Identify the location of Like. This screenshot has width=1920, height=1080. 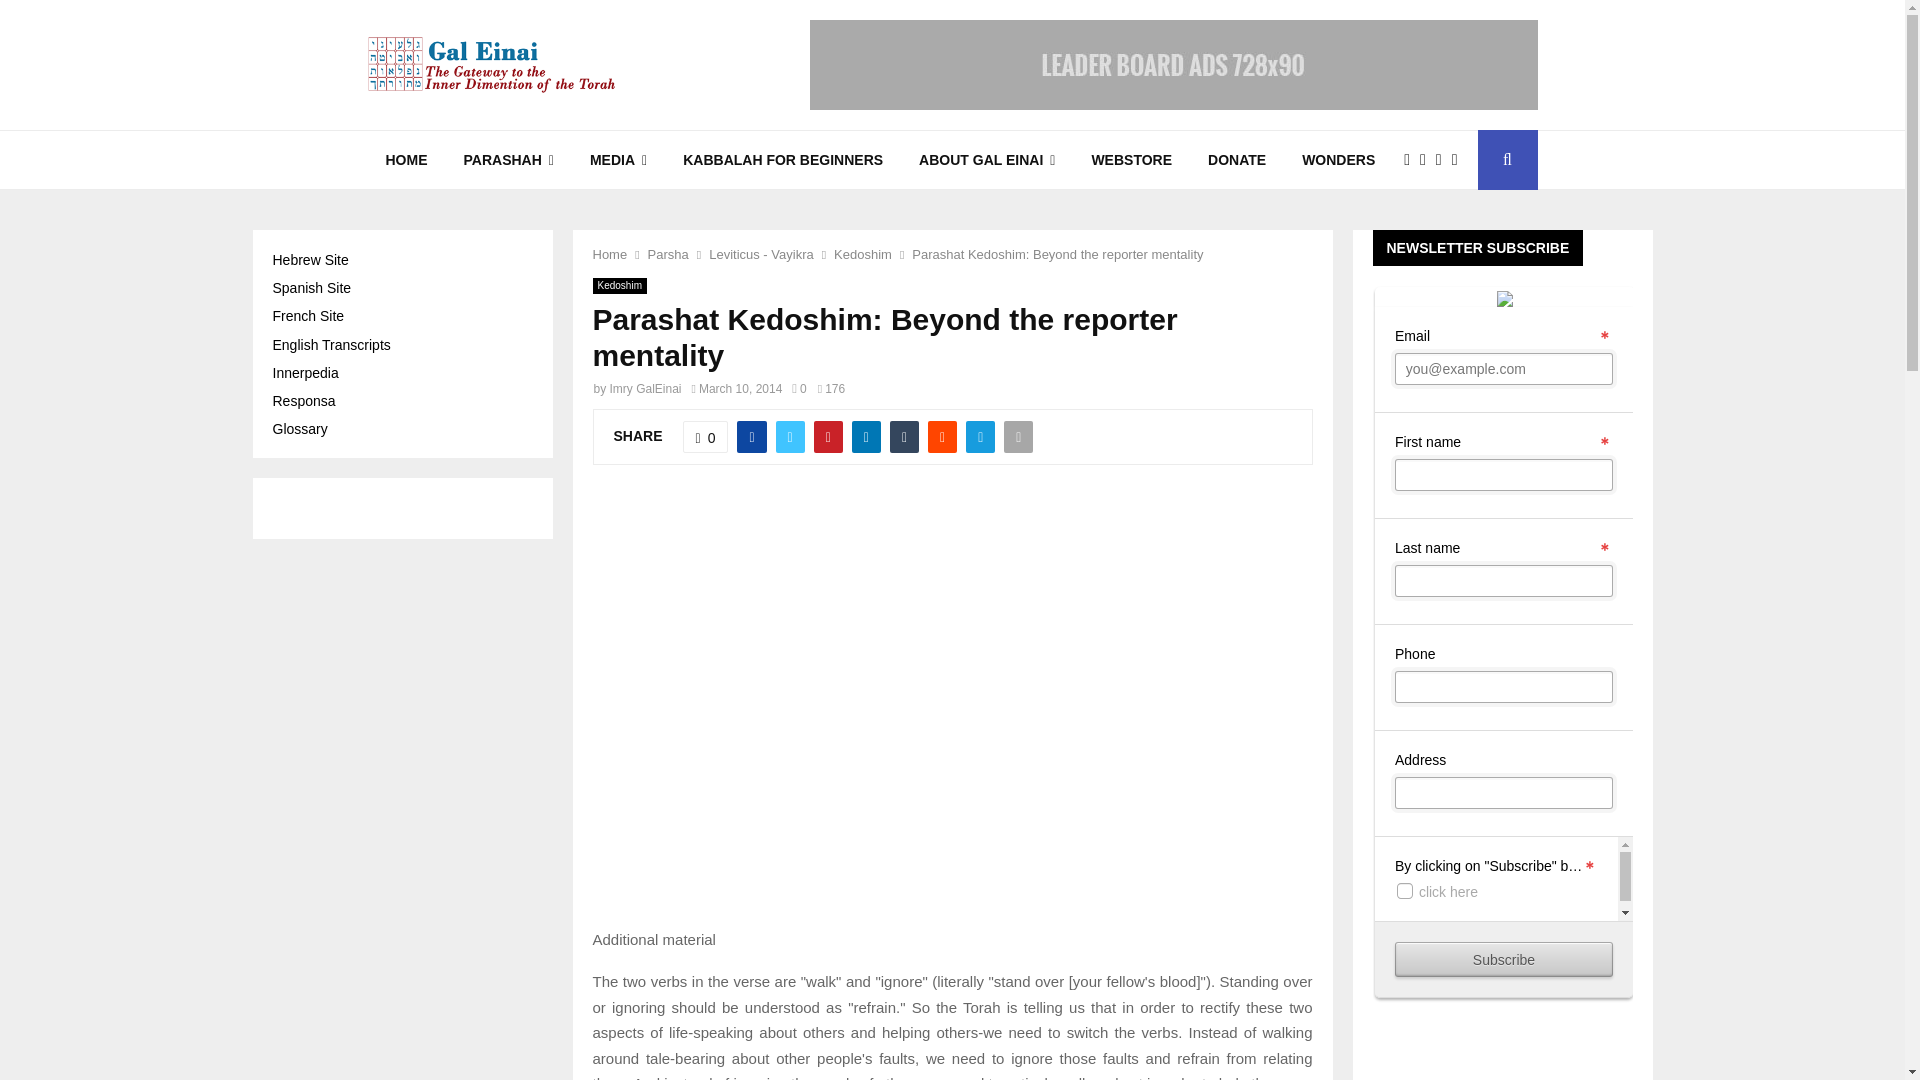
(706, 436).